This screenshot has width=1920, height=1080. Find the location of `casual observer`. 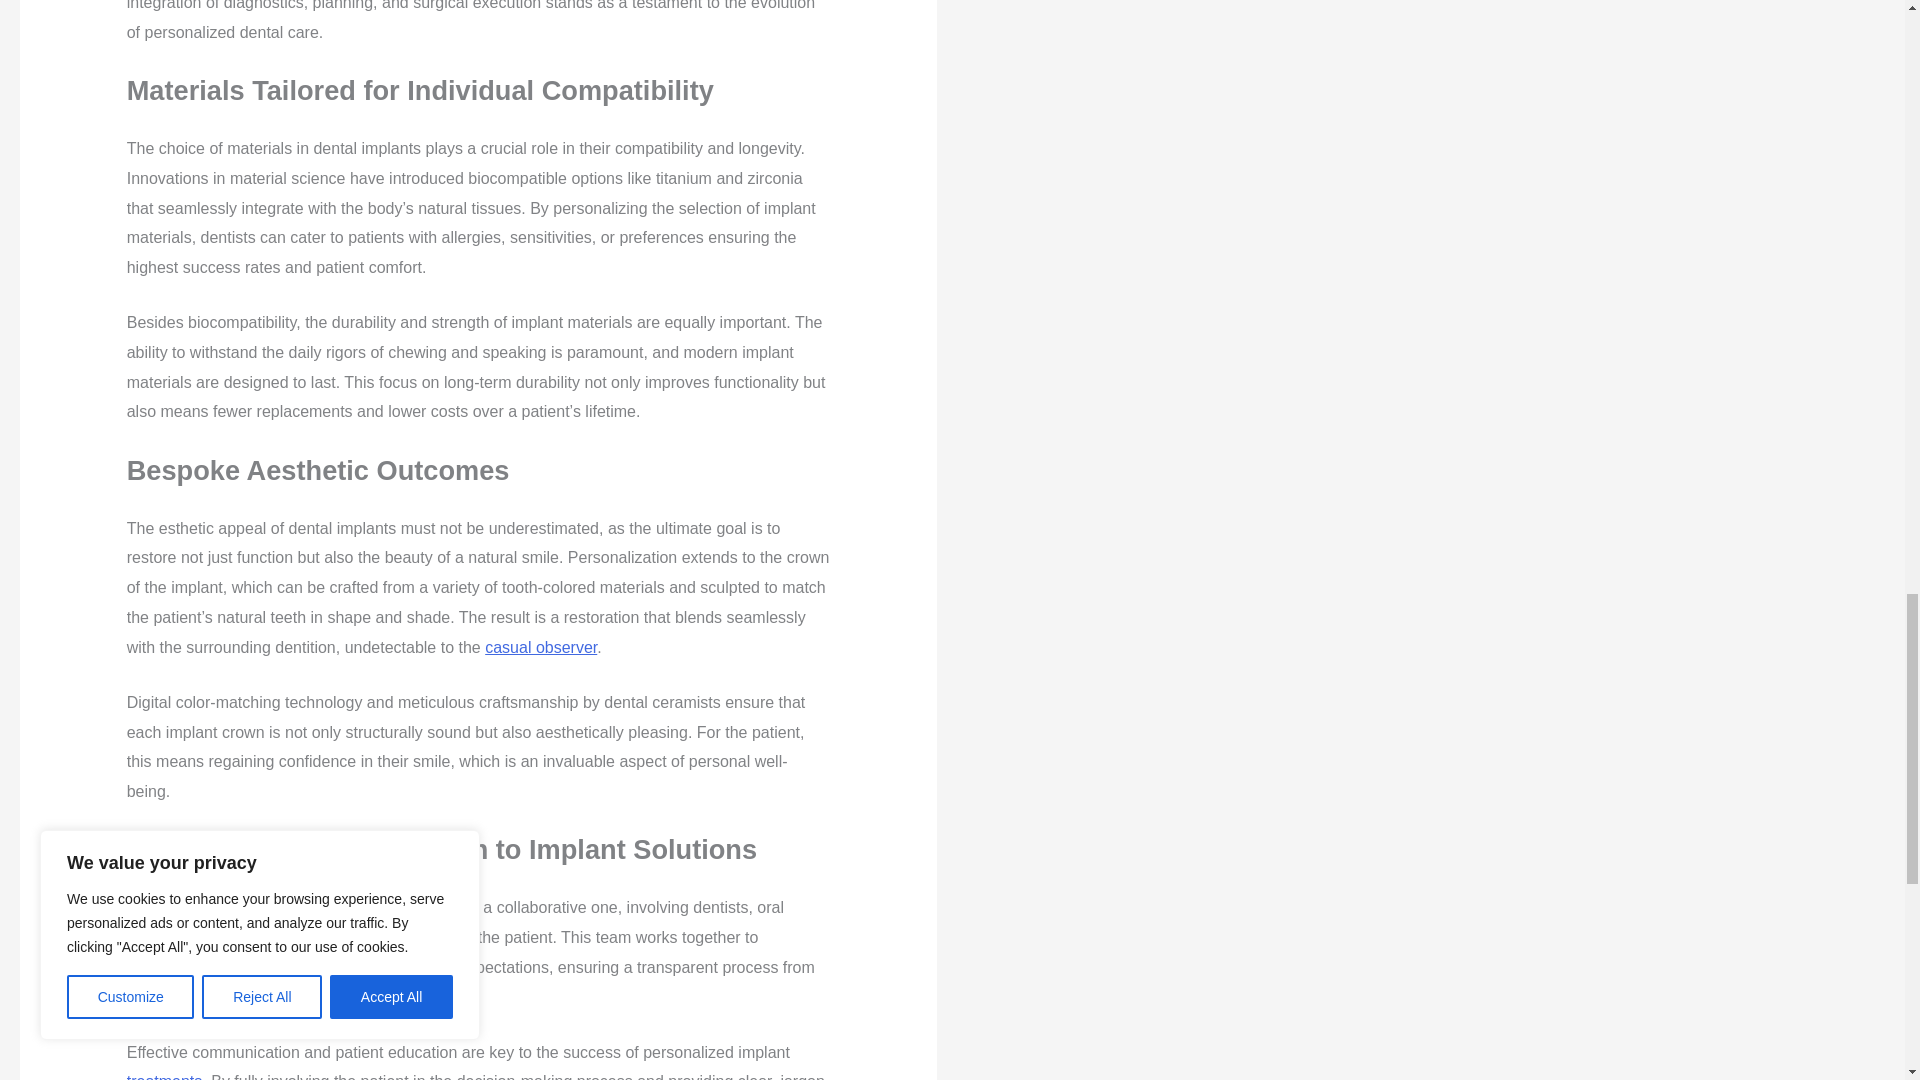

casual observer is located at coordinates (541, 647).